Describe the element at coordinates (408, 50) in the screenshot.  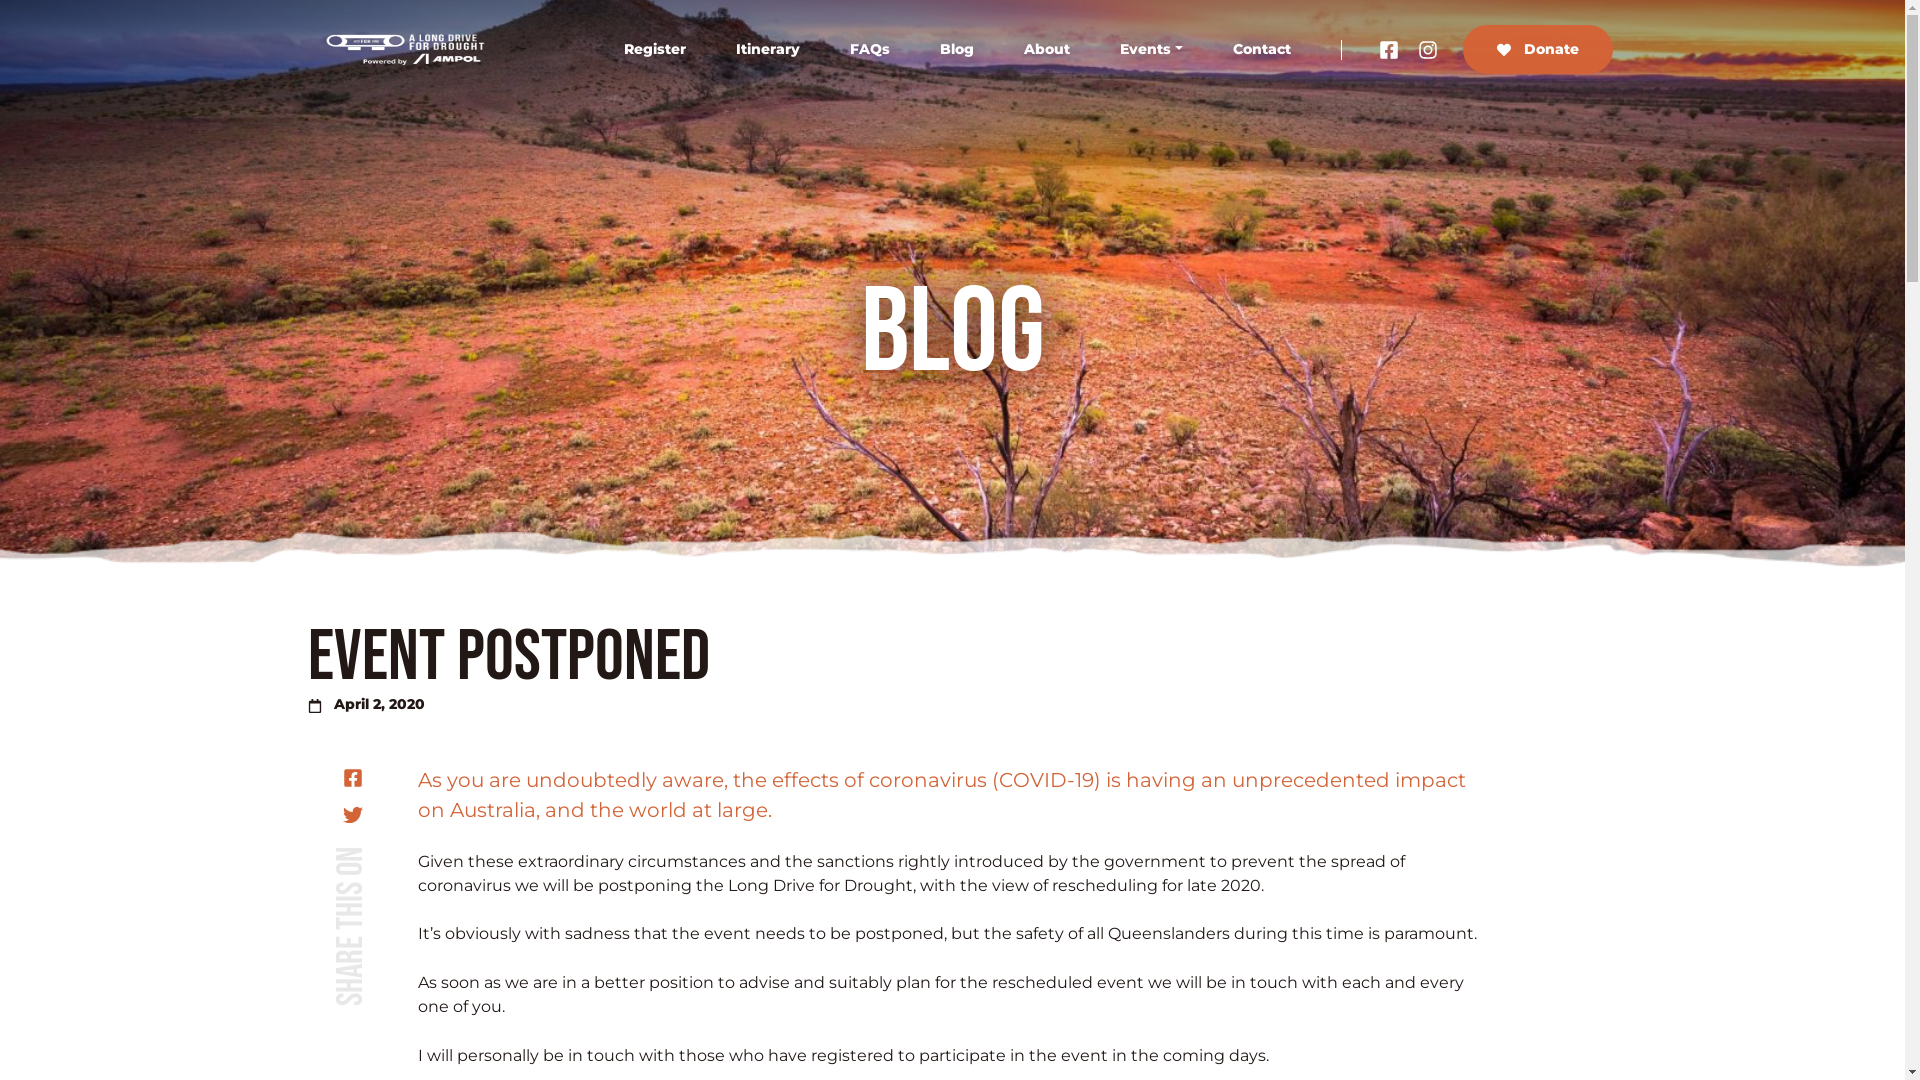
I see `A Long Drive For Drought` at that location.